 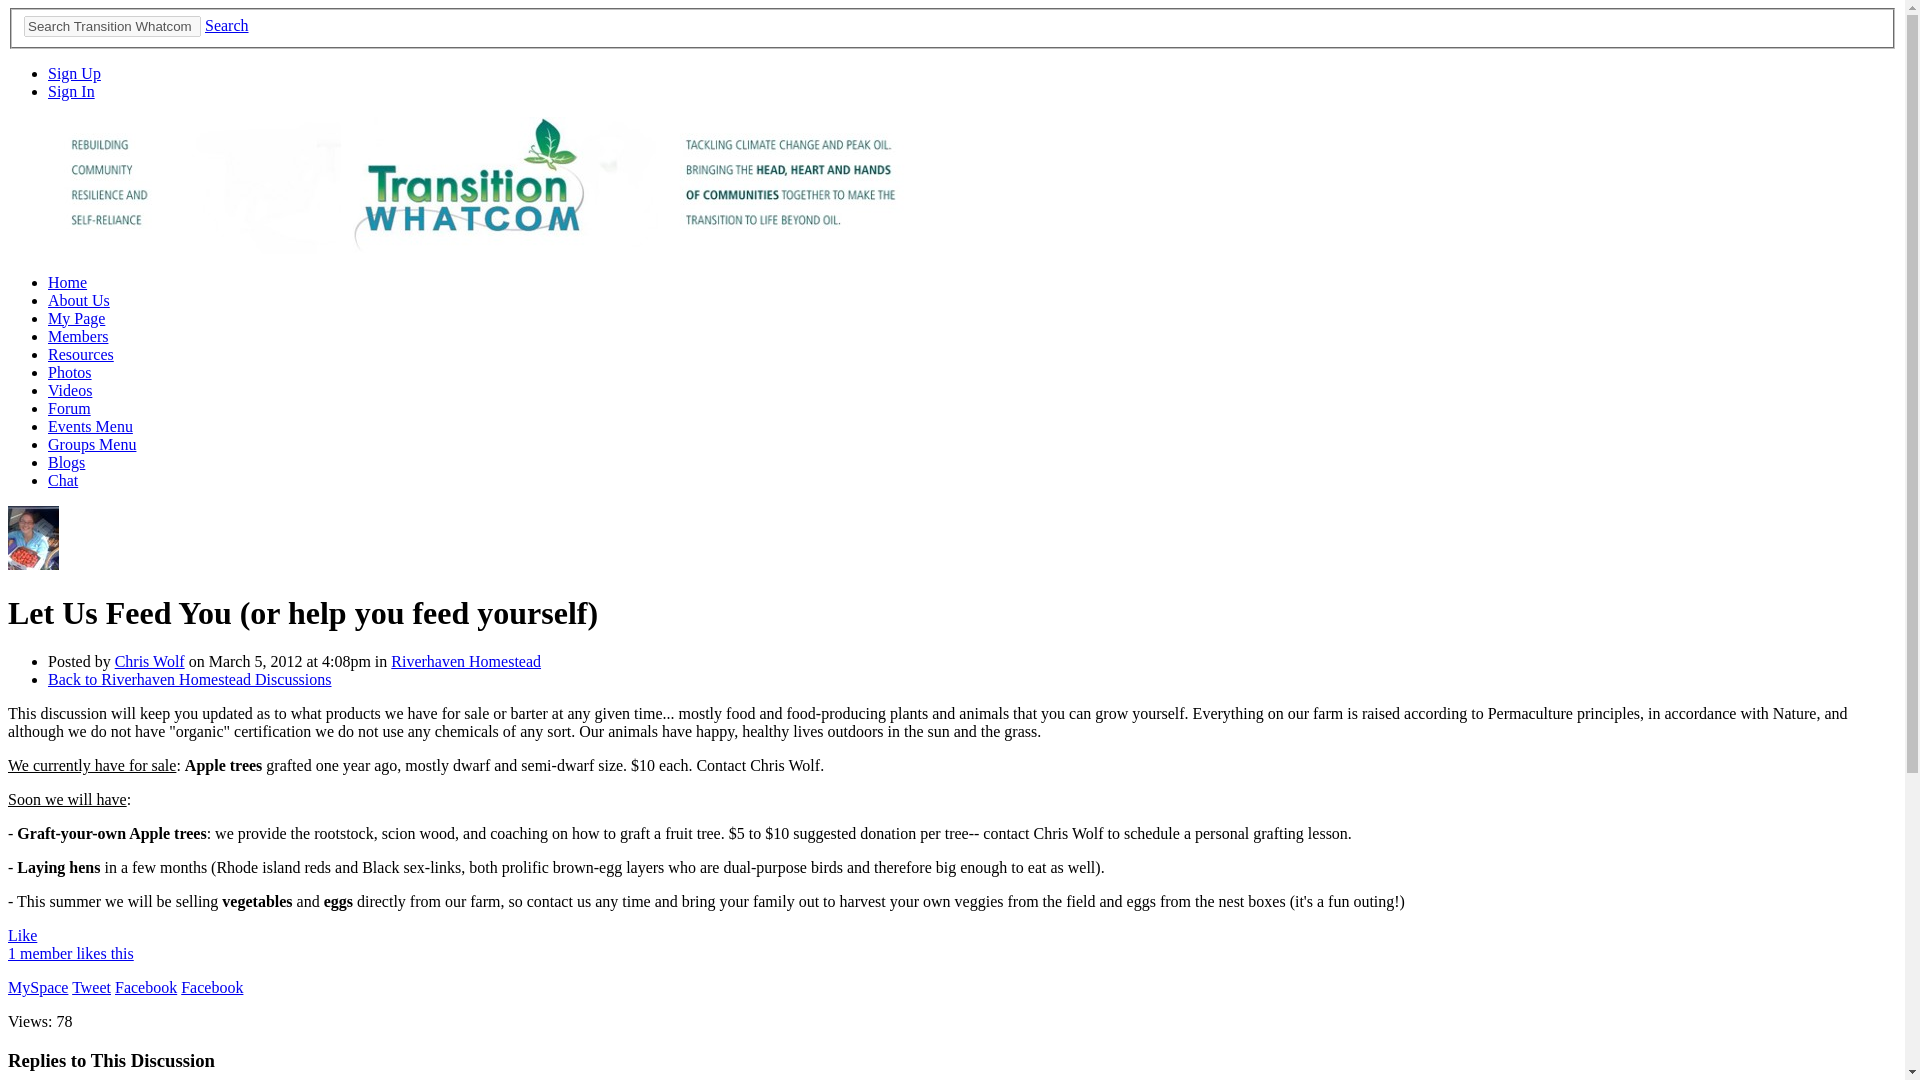 What do you see at coordinates (78, 336) in the screenshot?
I see `Members` at bounding box center [78, 336].